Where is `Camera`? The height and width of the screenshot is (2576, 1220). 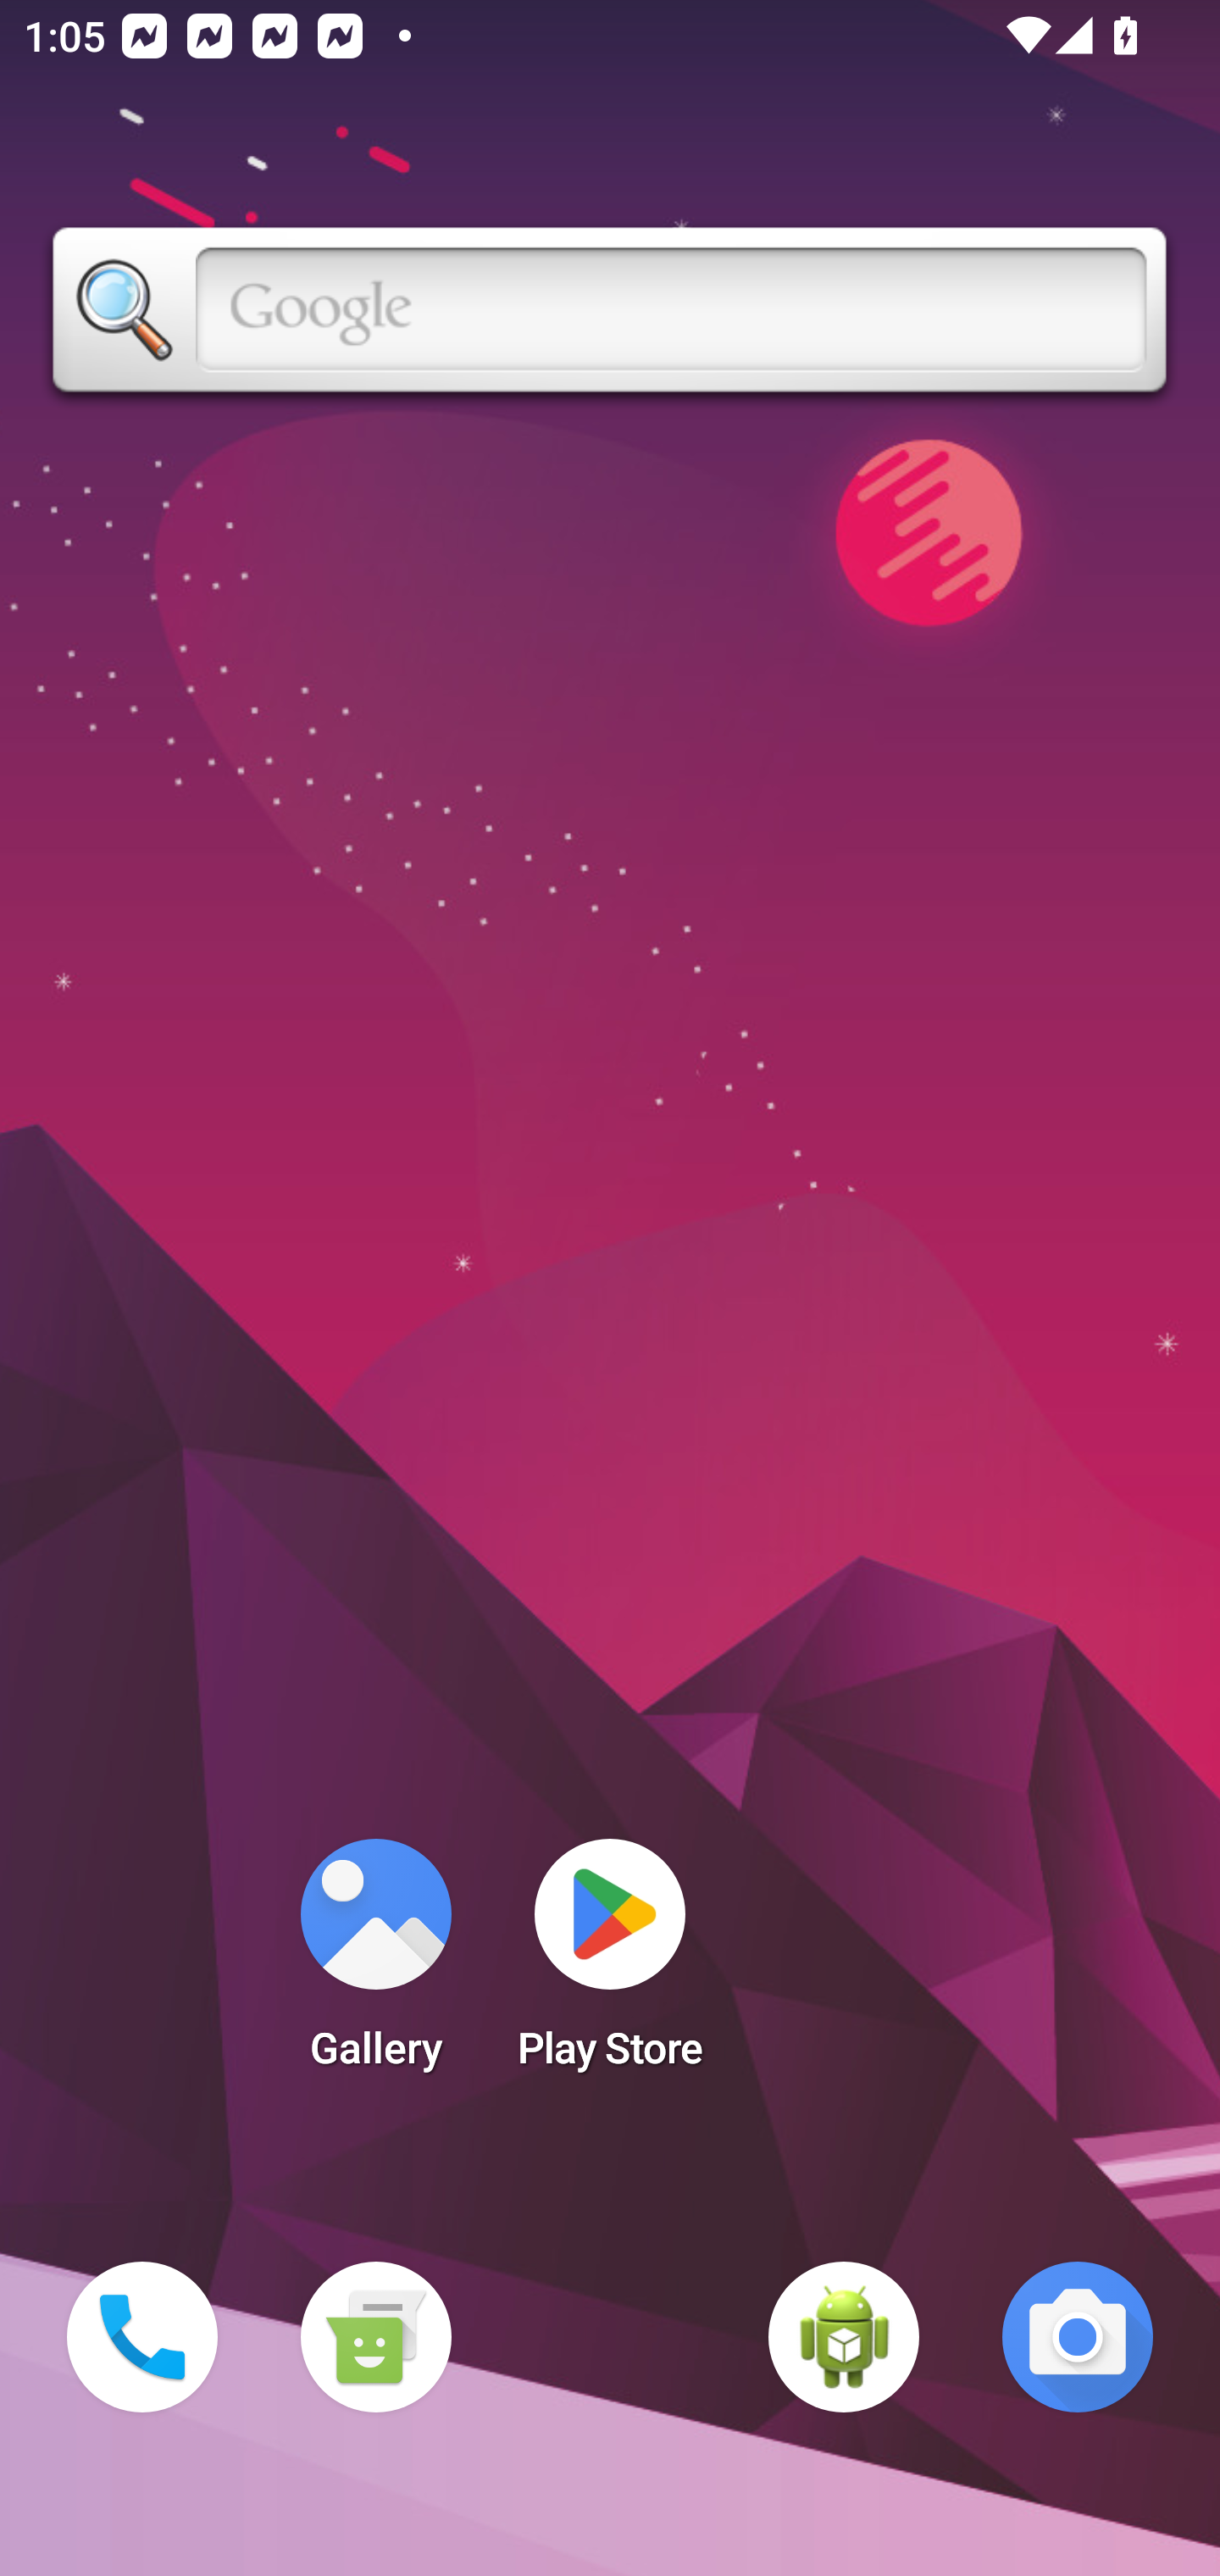
Camera is located at coordinates (1078, 2337).